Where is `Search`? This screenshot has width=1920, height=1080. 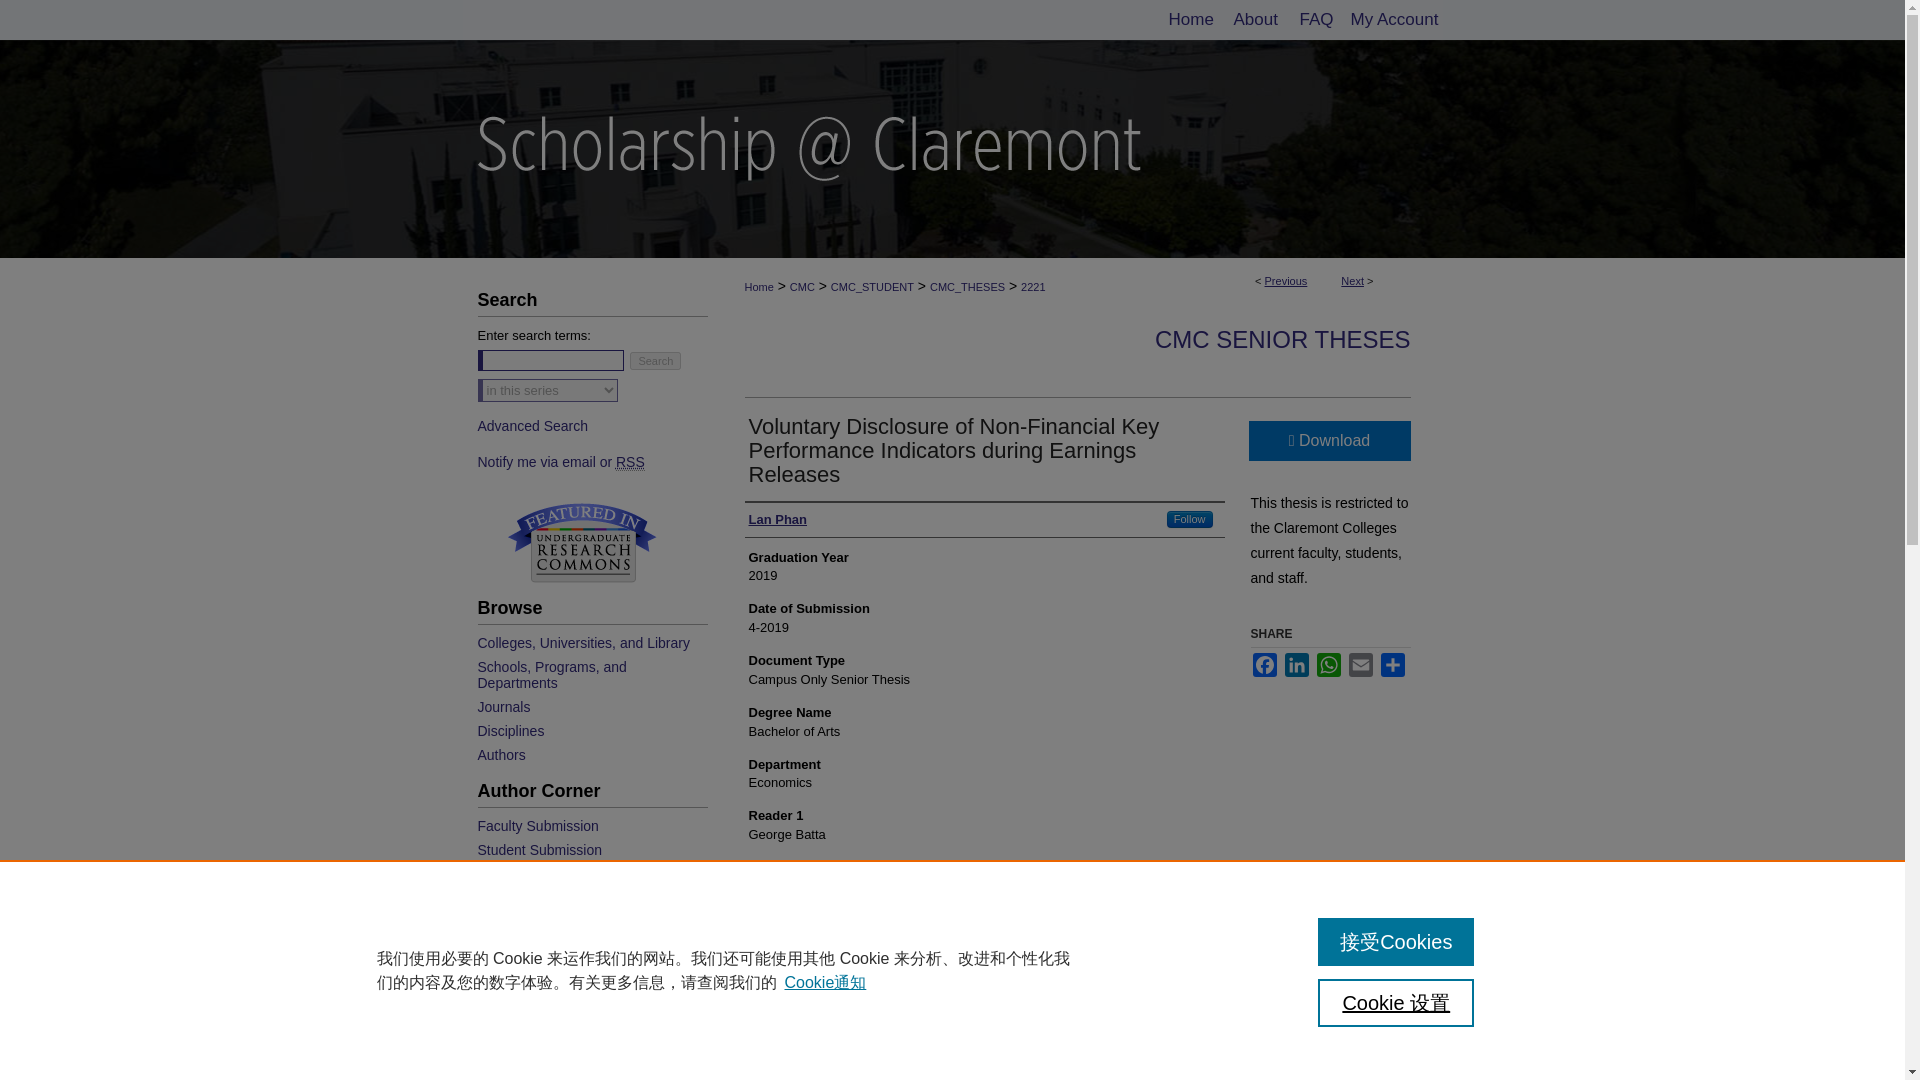
Search is located at coordinates (655, 361).